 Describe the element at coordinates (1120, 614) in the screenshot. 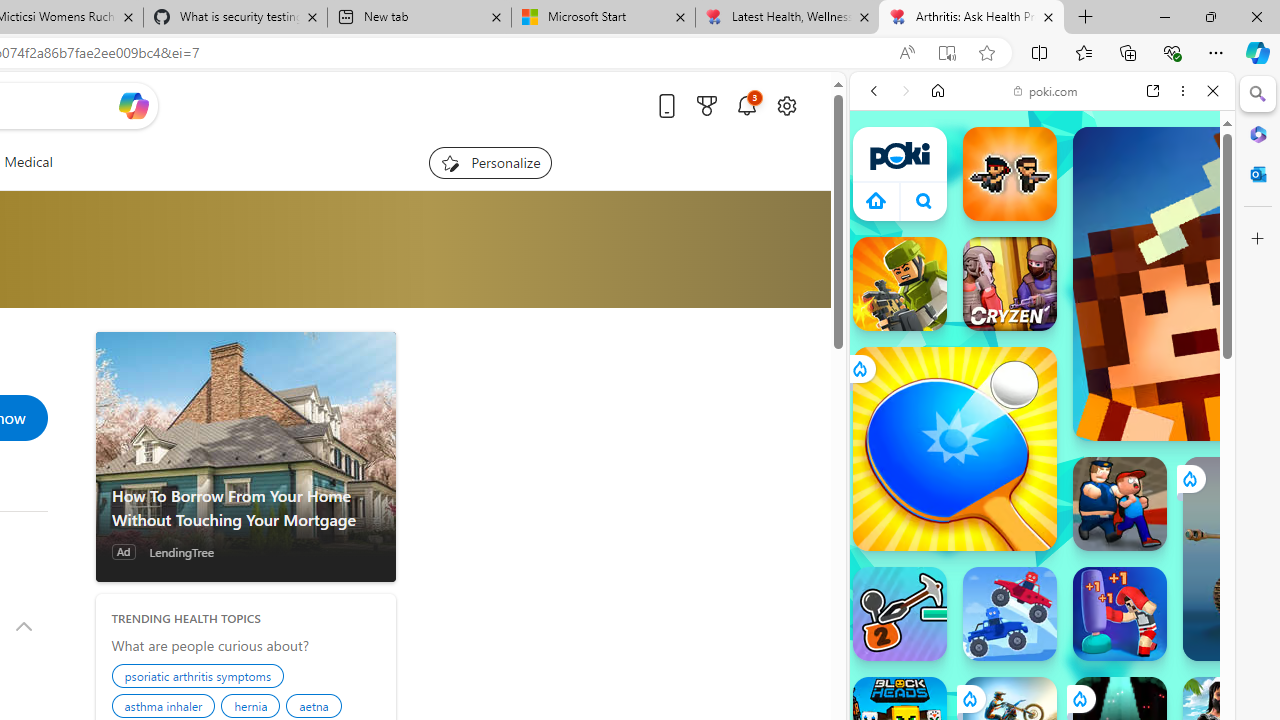

I see `Punch Legend Simulator Punch Legend Simulator` at that location.